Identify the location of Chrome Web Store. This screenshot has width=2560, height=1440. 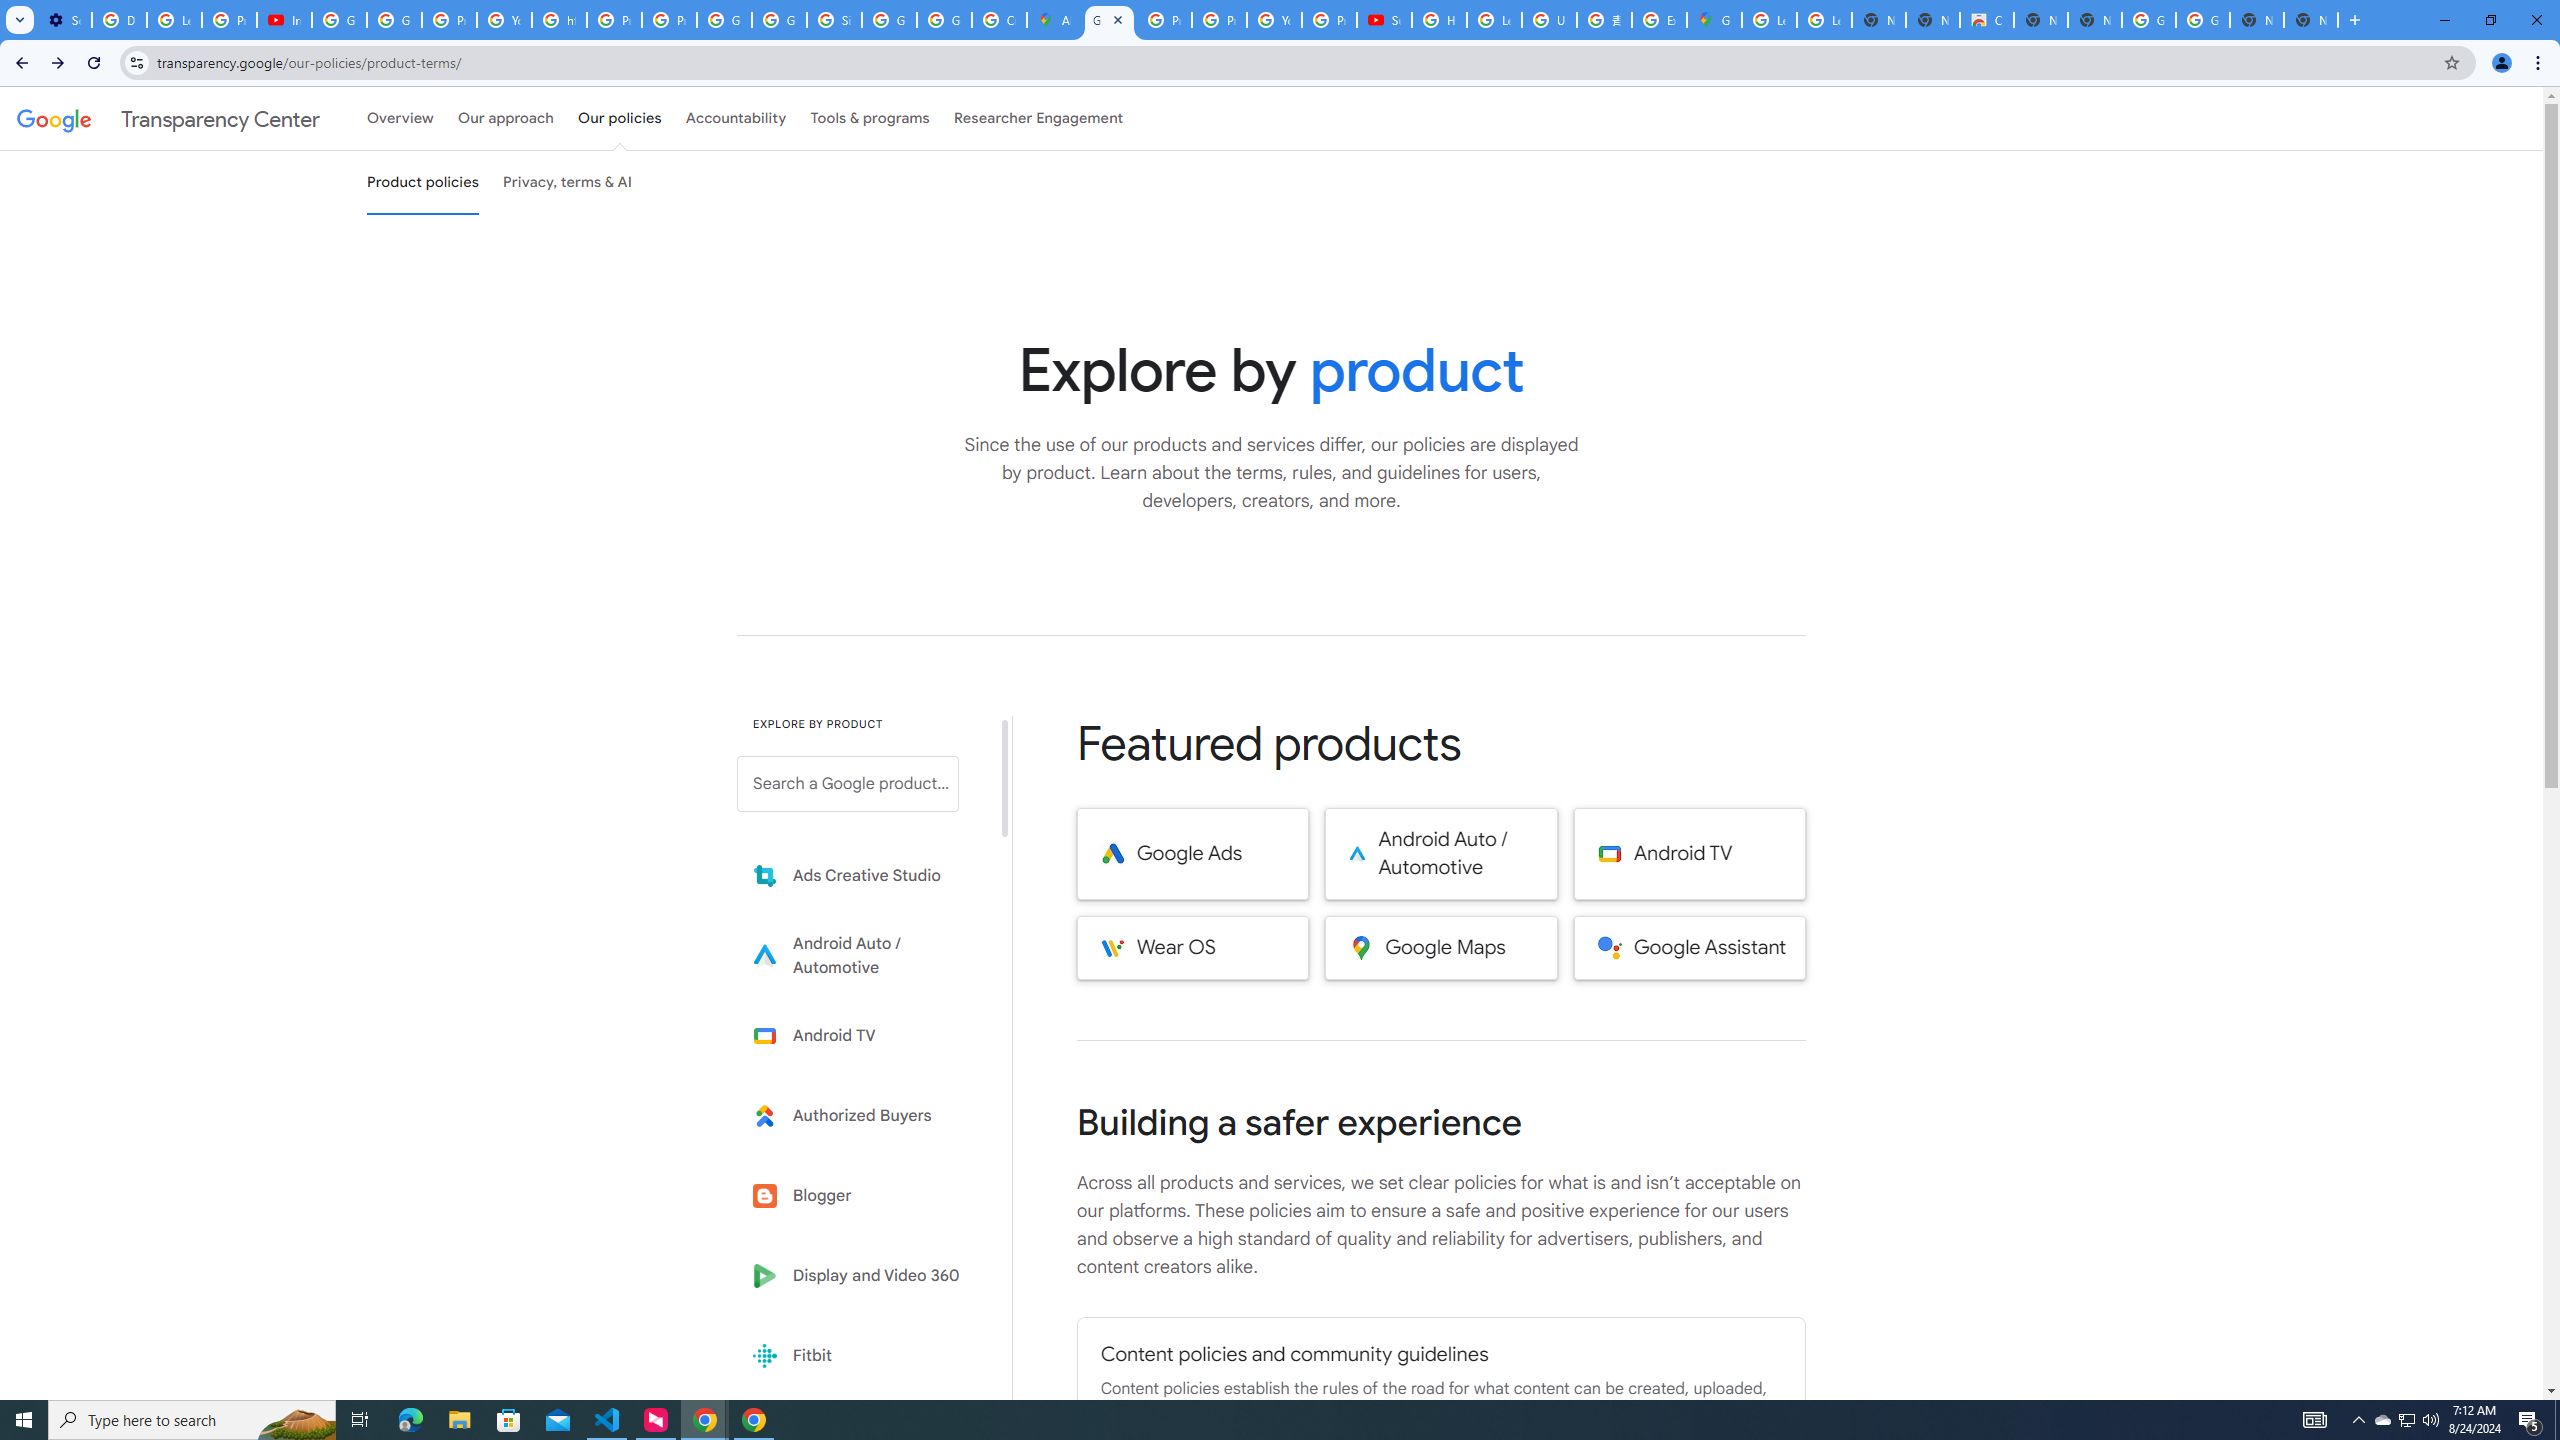
(1986, 20).